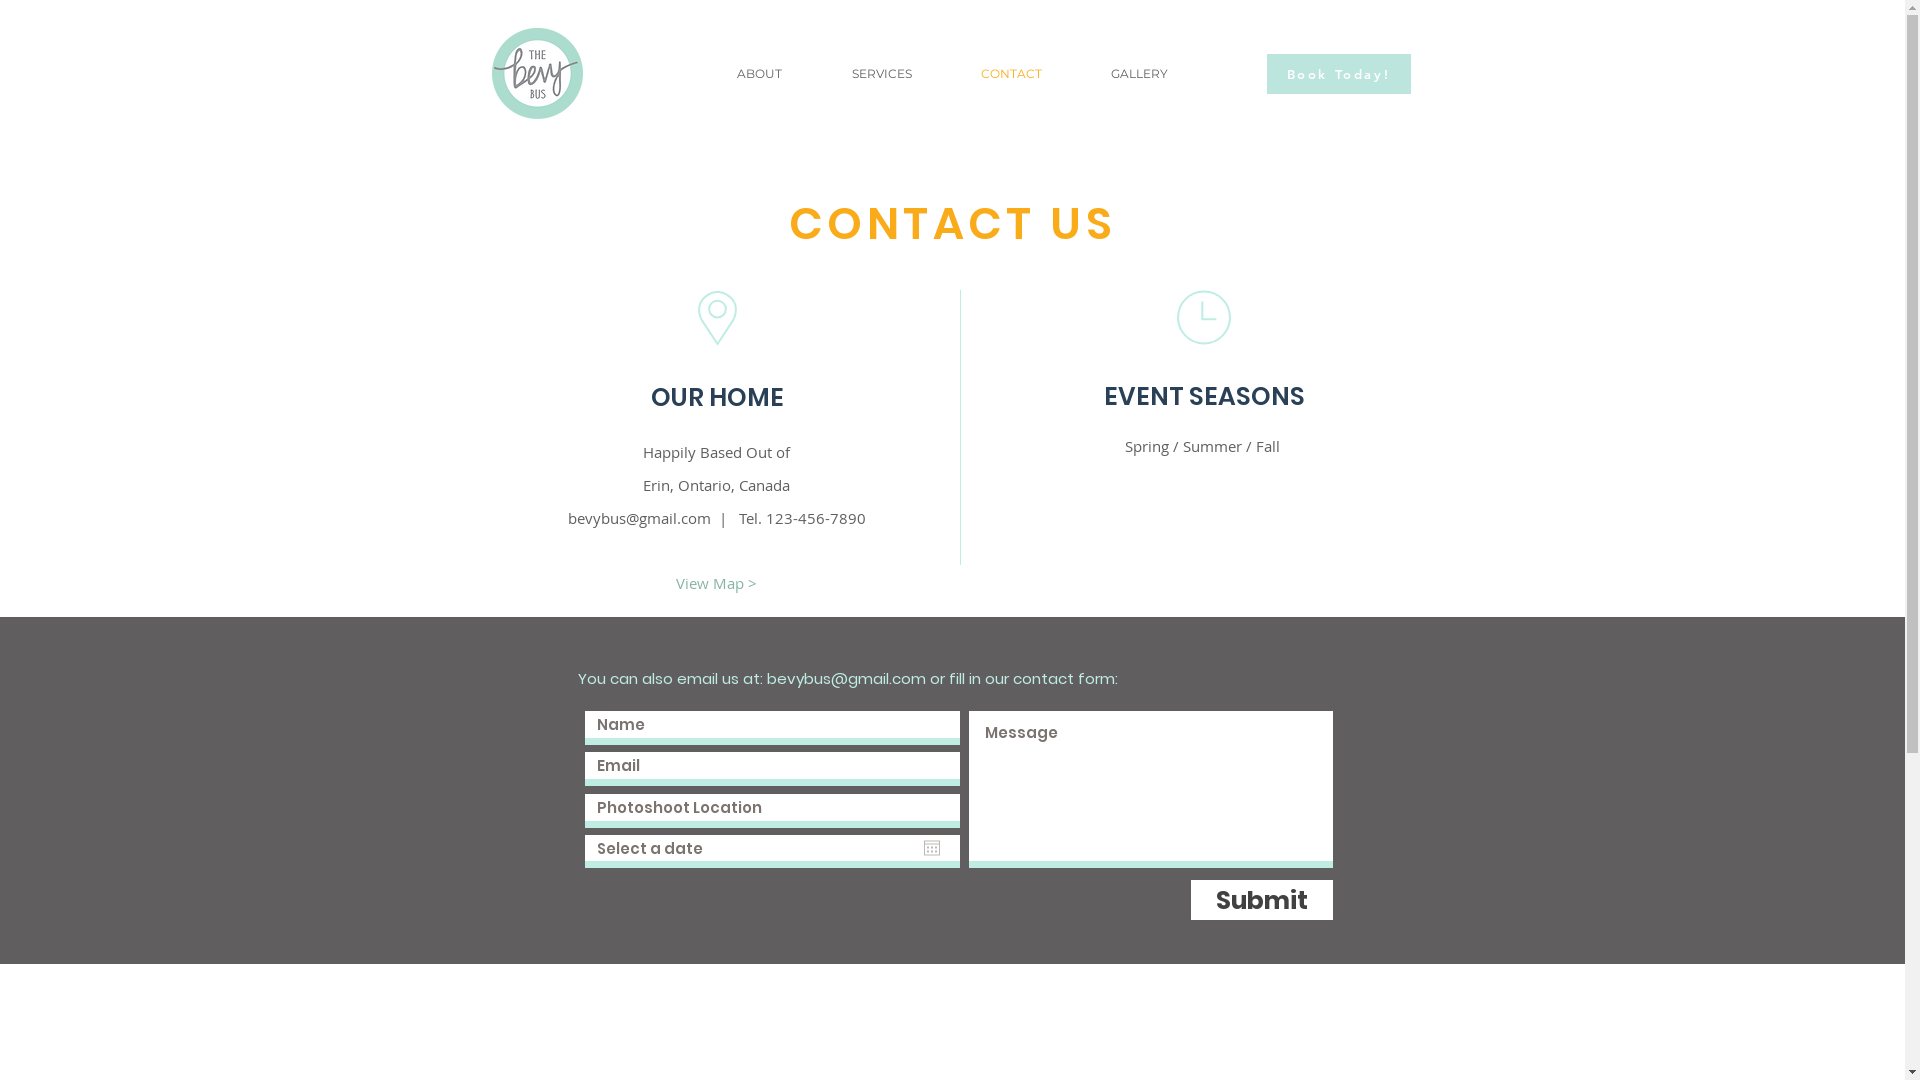 This screenshot has height=1080, width=1920. I want to click on Book Today!, so click(1338, 74).